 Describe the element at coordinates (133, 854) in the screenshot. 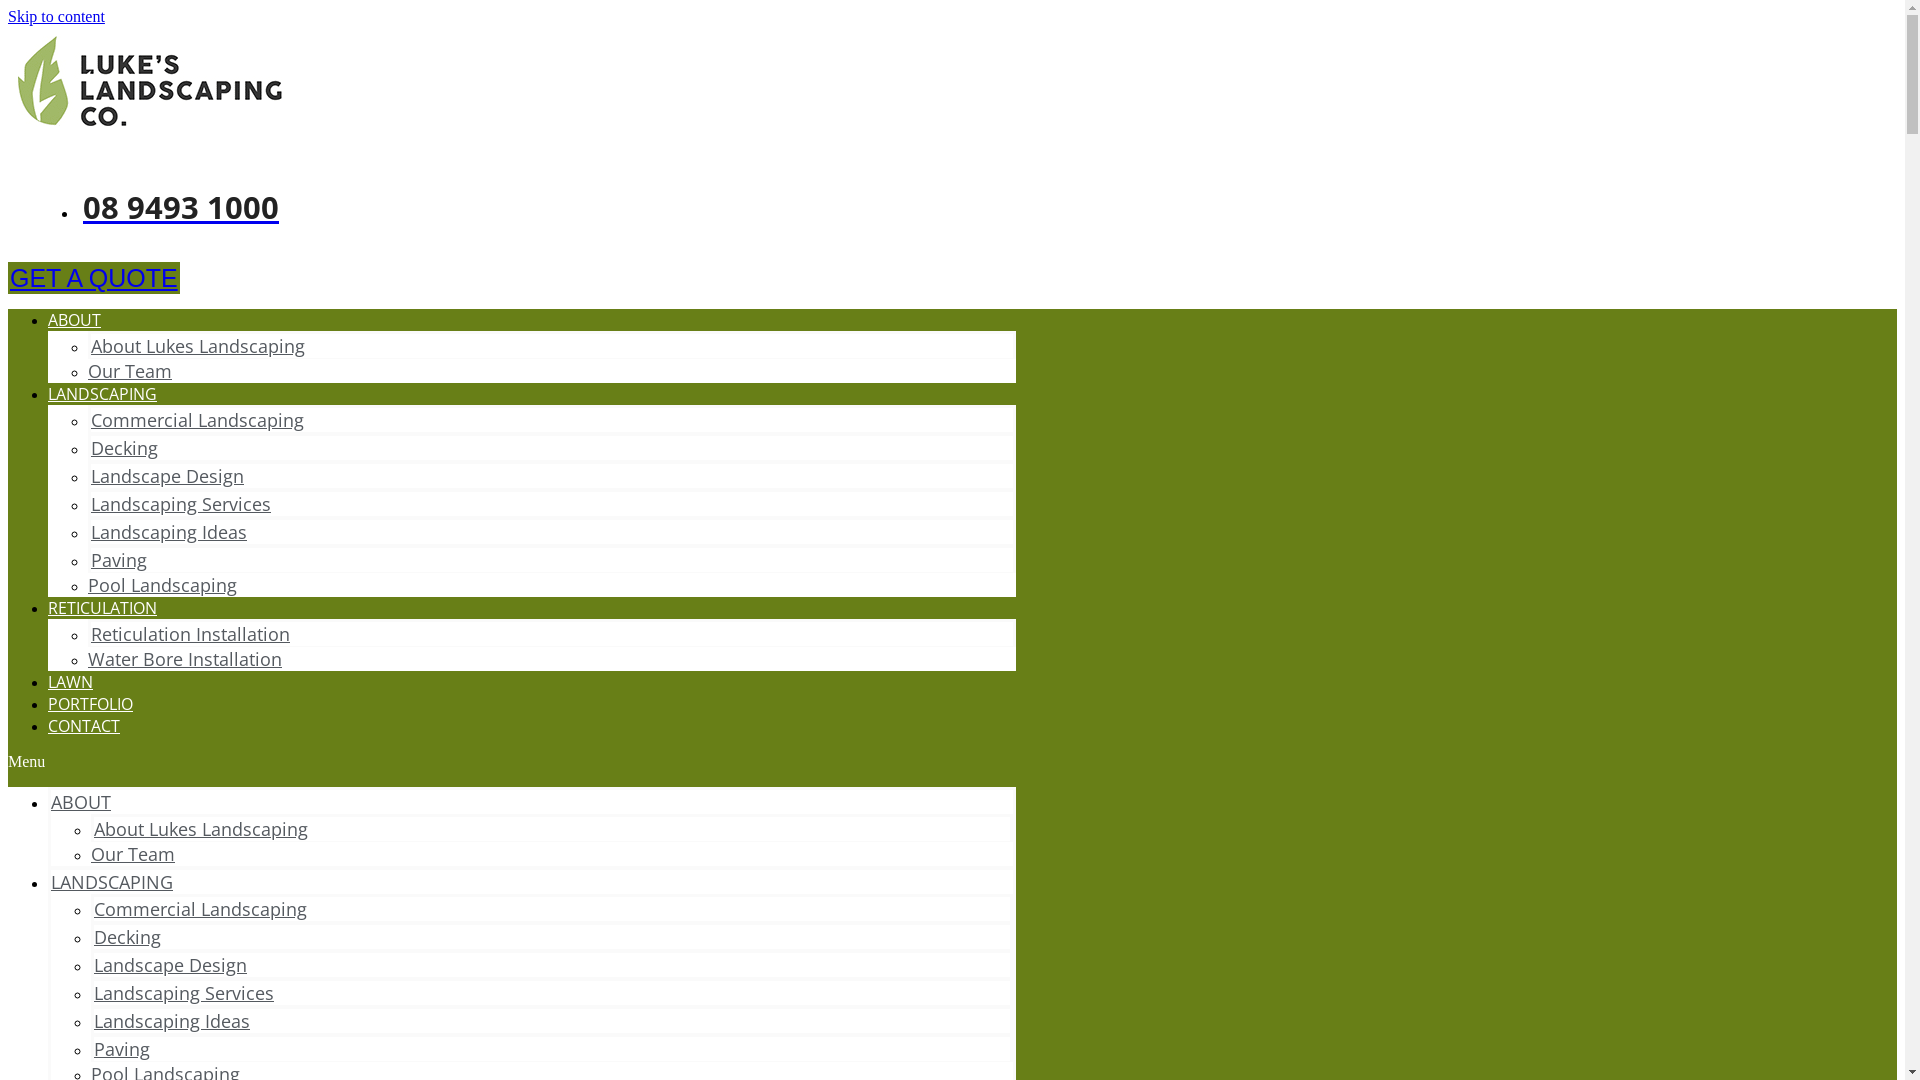

I see `Our Team` at that location.